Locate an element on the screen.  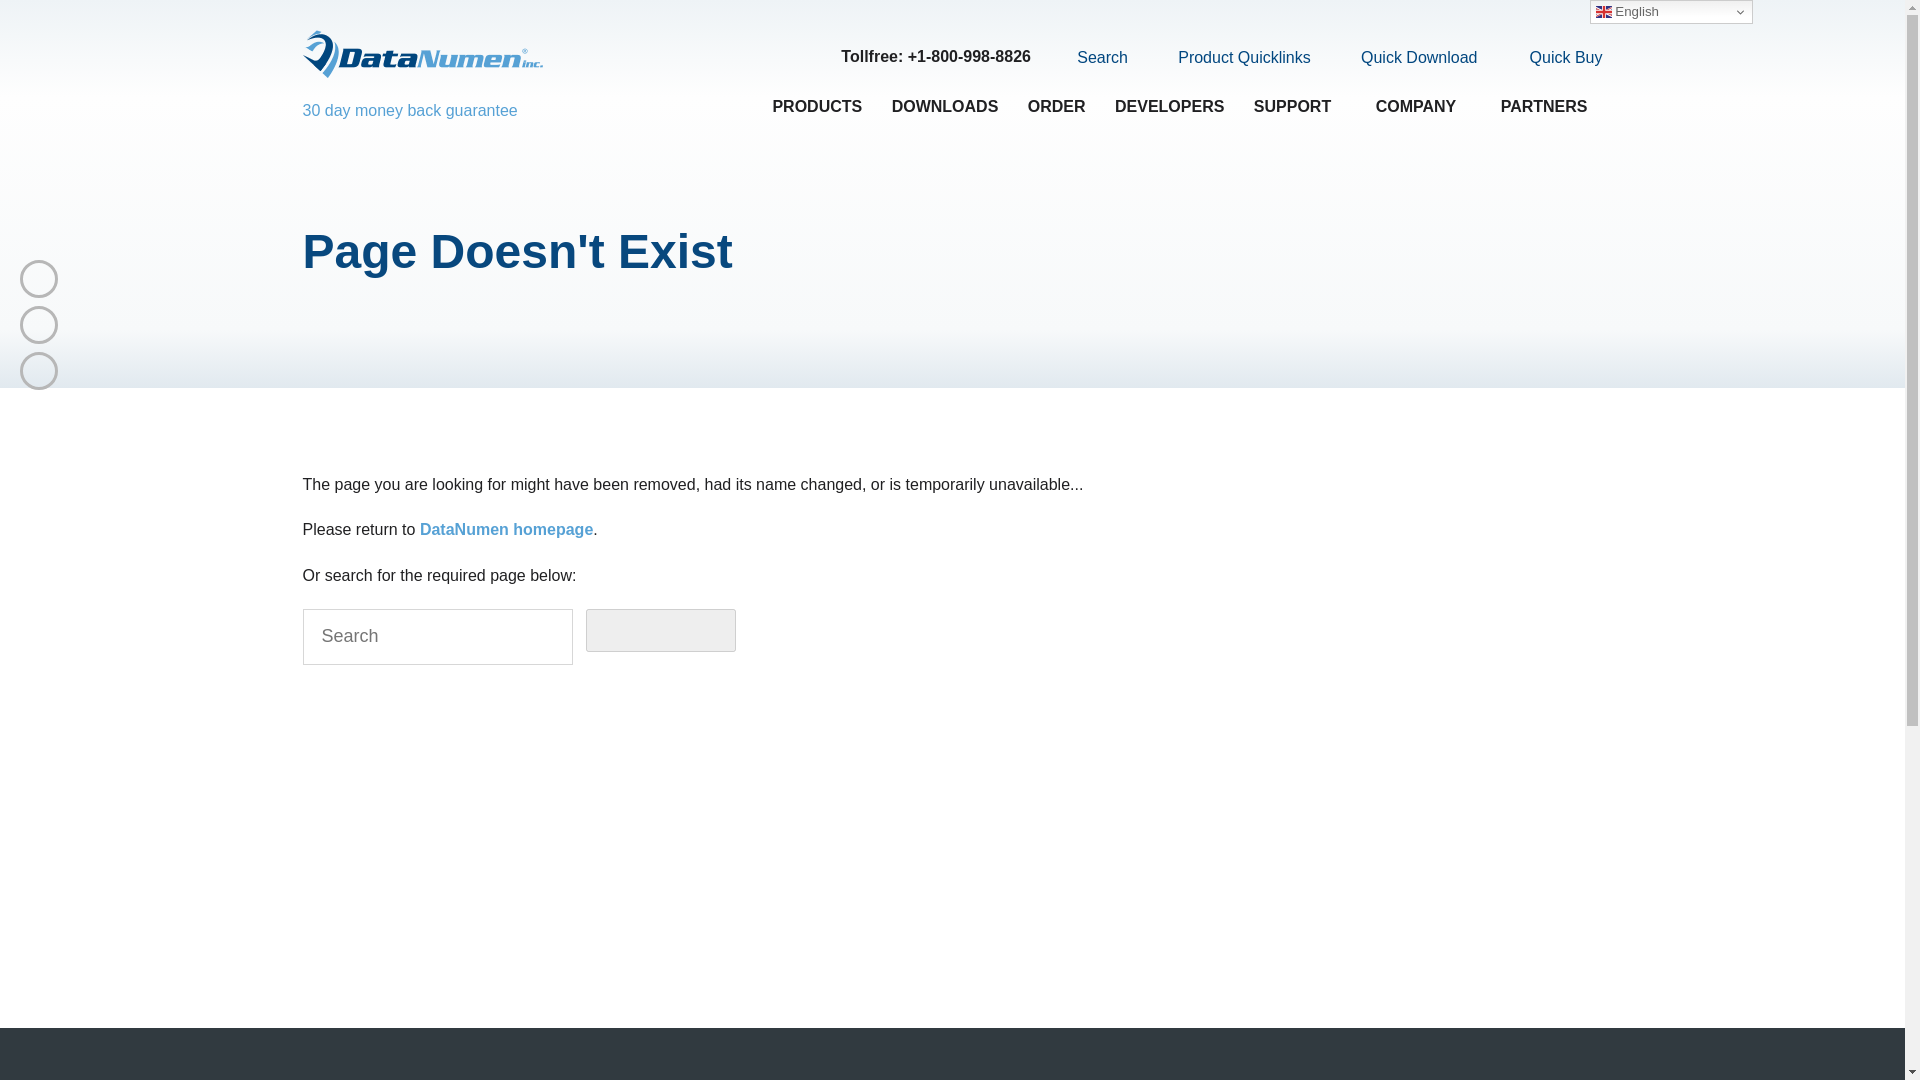
Search for: is located at coordinates (436, 637).